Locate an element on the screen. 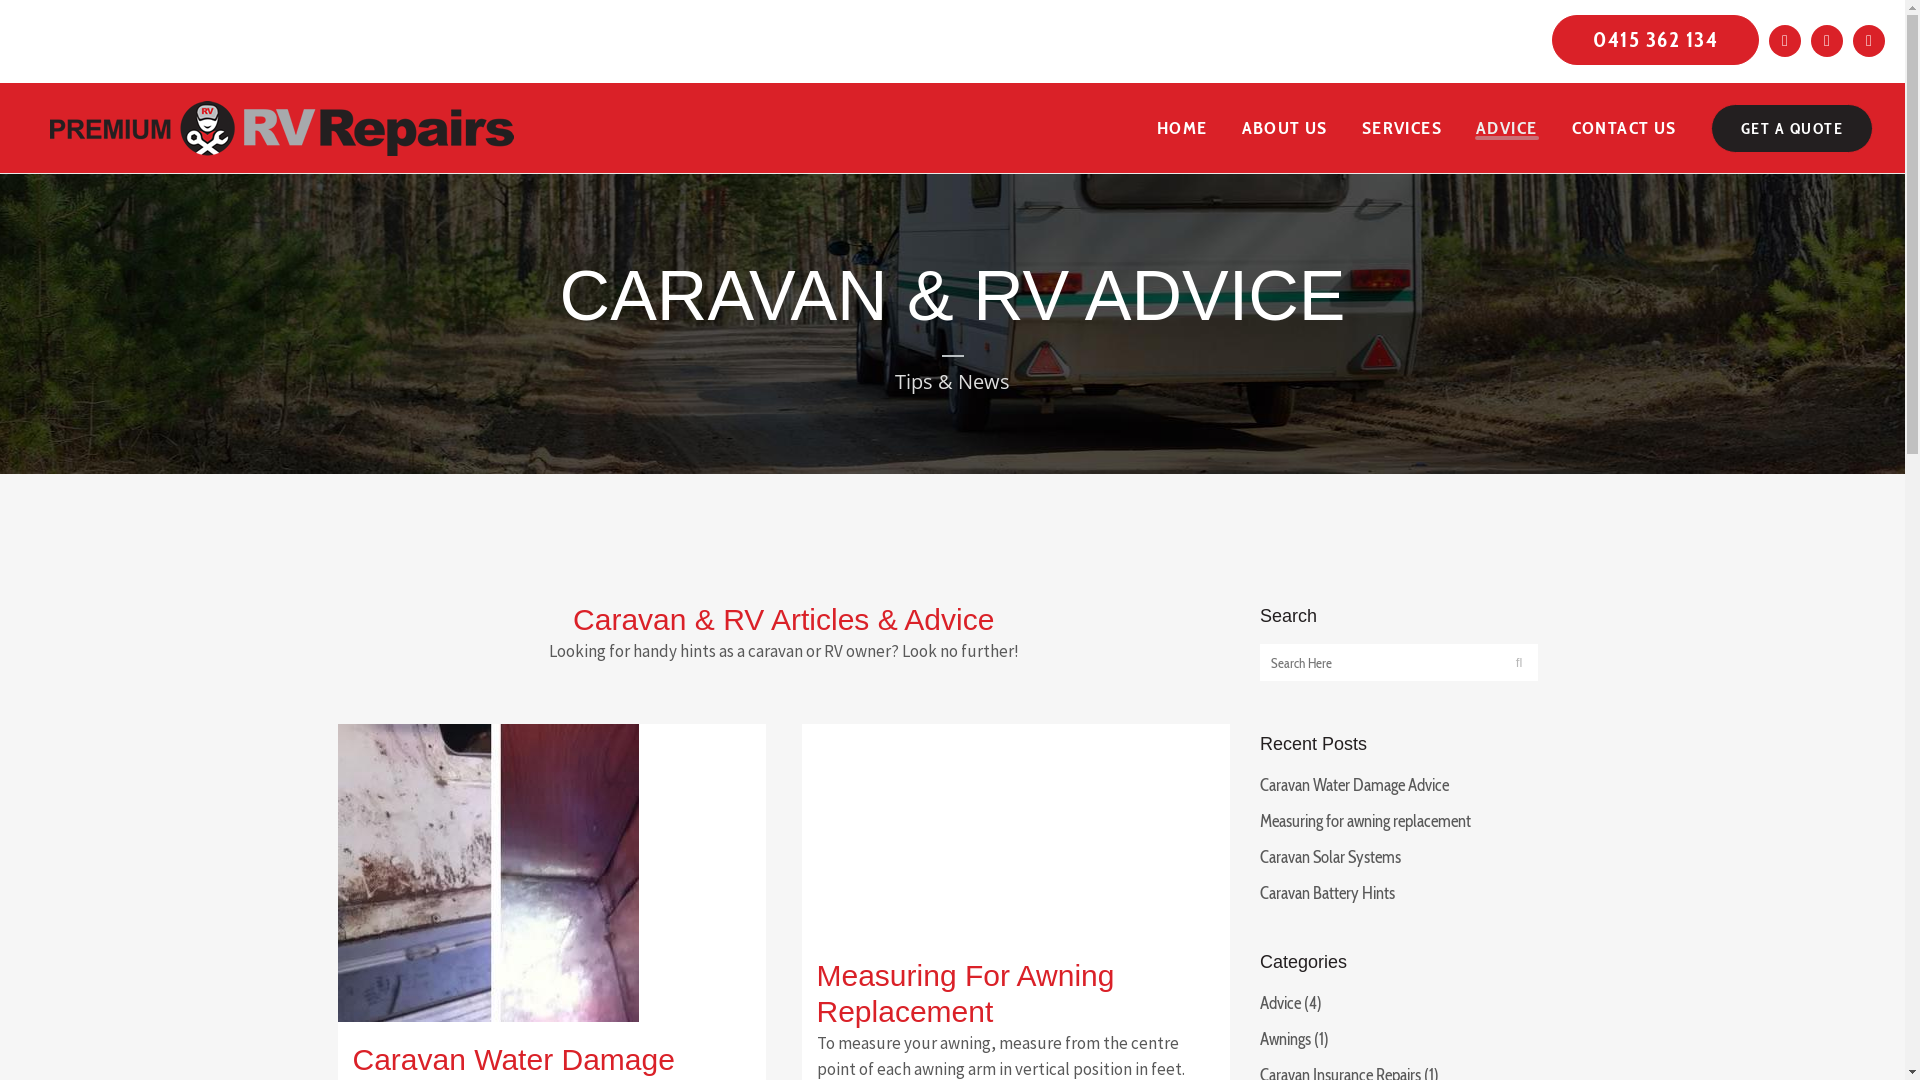  Measuring For Awning Replacement is located at coordinates (965, 994).